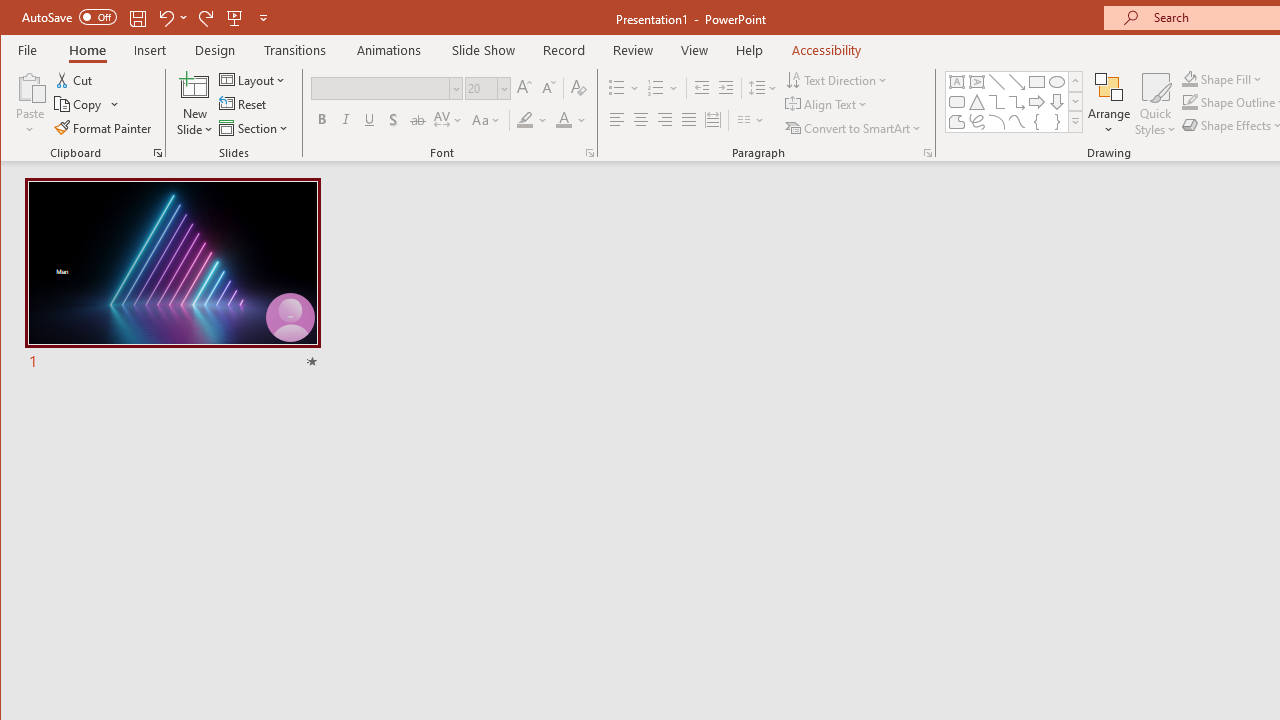 Image resolution: width=1280 pixels, height=720 pixels. I want to click on Paragraph..., so click(928, 152).